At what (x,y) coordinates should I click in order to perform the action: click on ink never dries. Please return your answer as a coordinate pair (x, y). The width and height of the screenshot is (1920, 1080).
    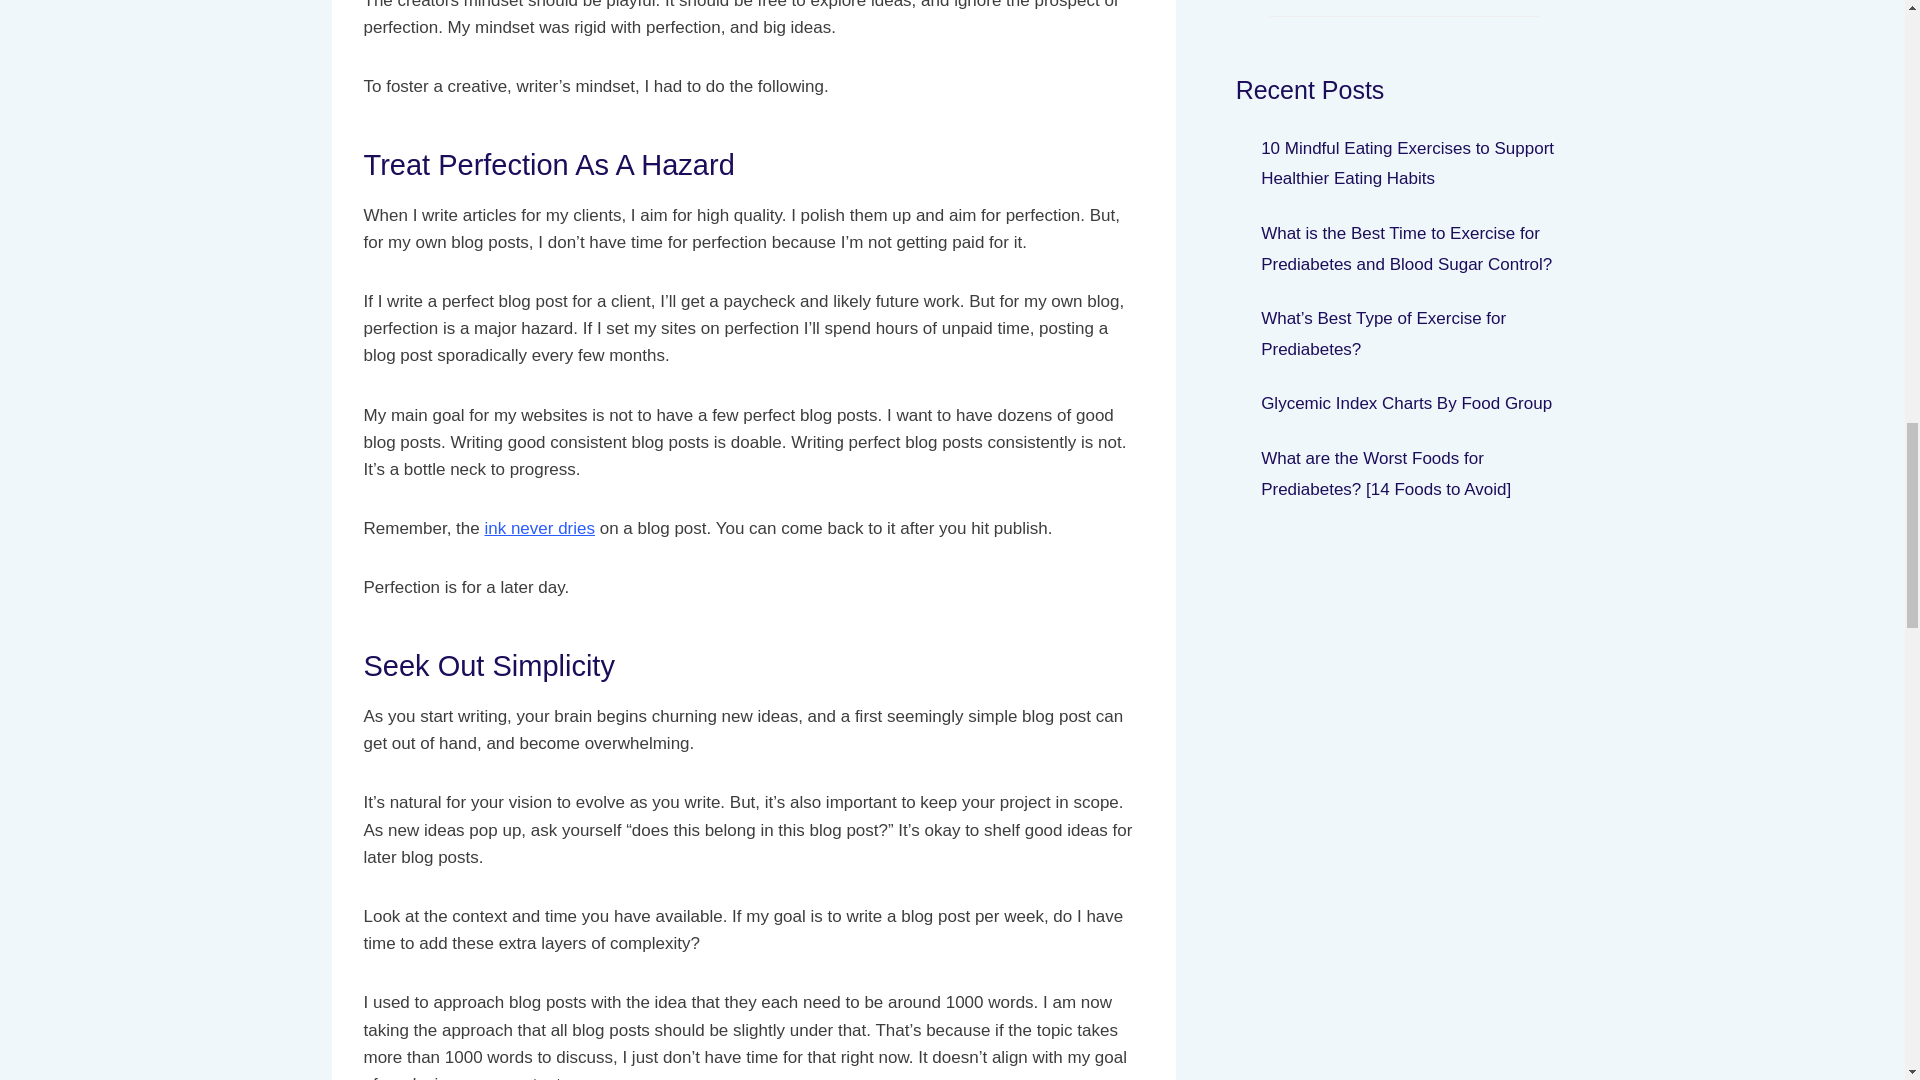
    Looking at the image, I should click on (539, 528).